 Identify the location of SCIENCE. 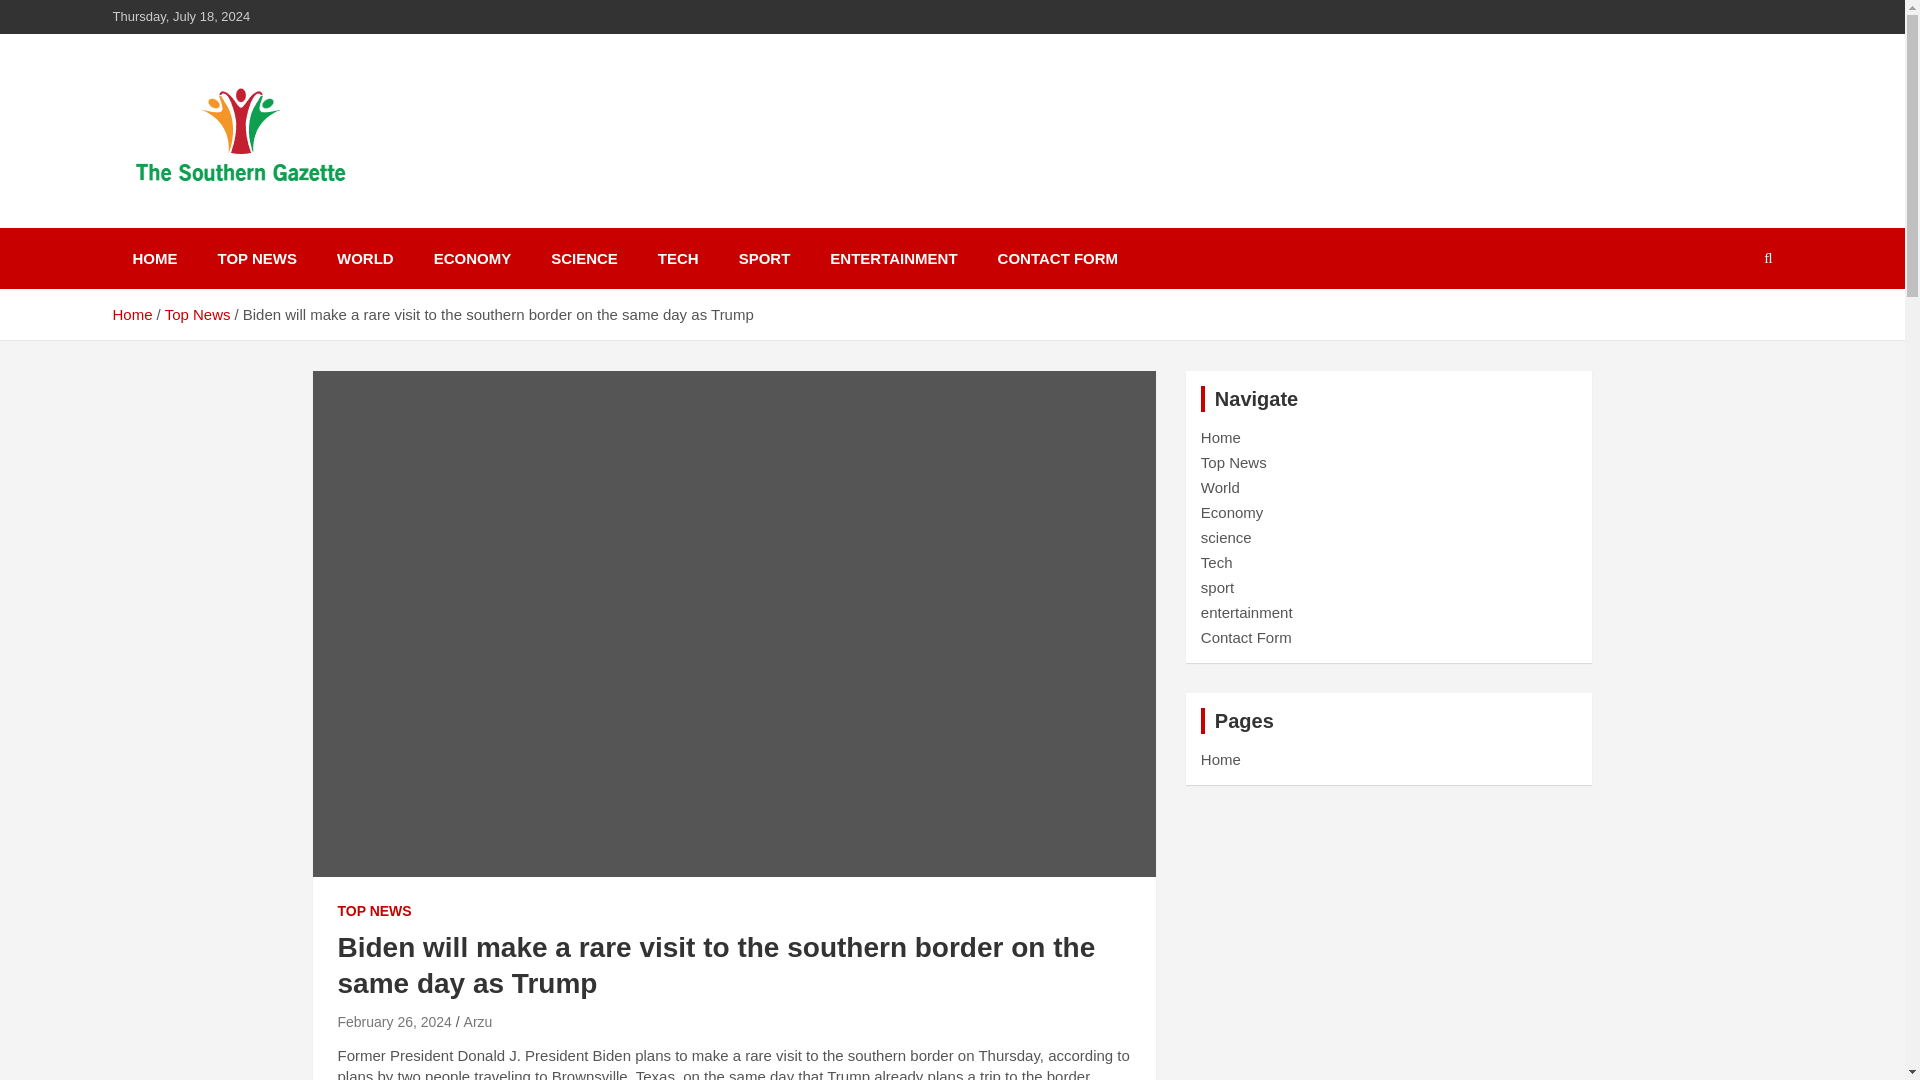
(584, 258).